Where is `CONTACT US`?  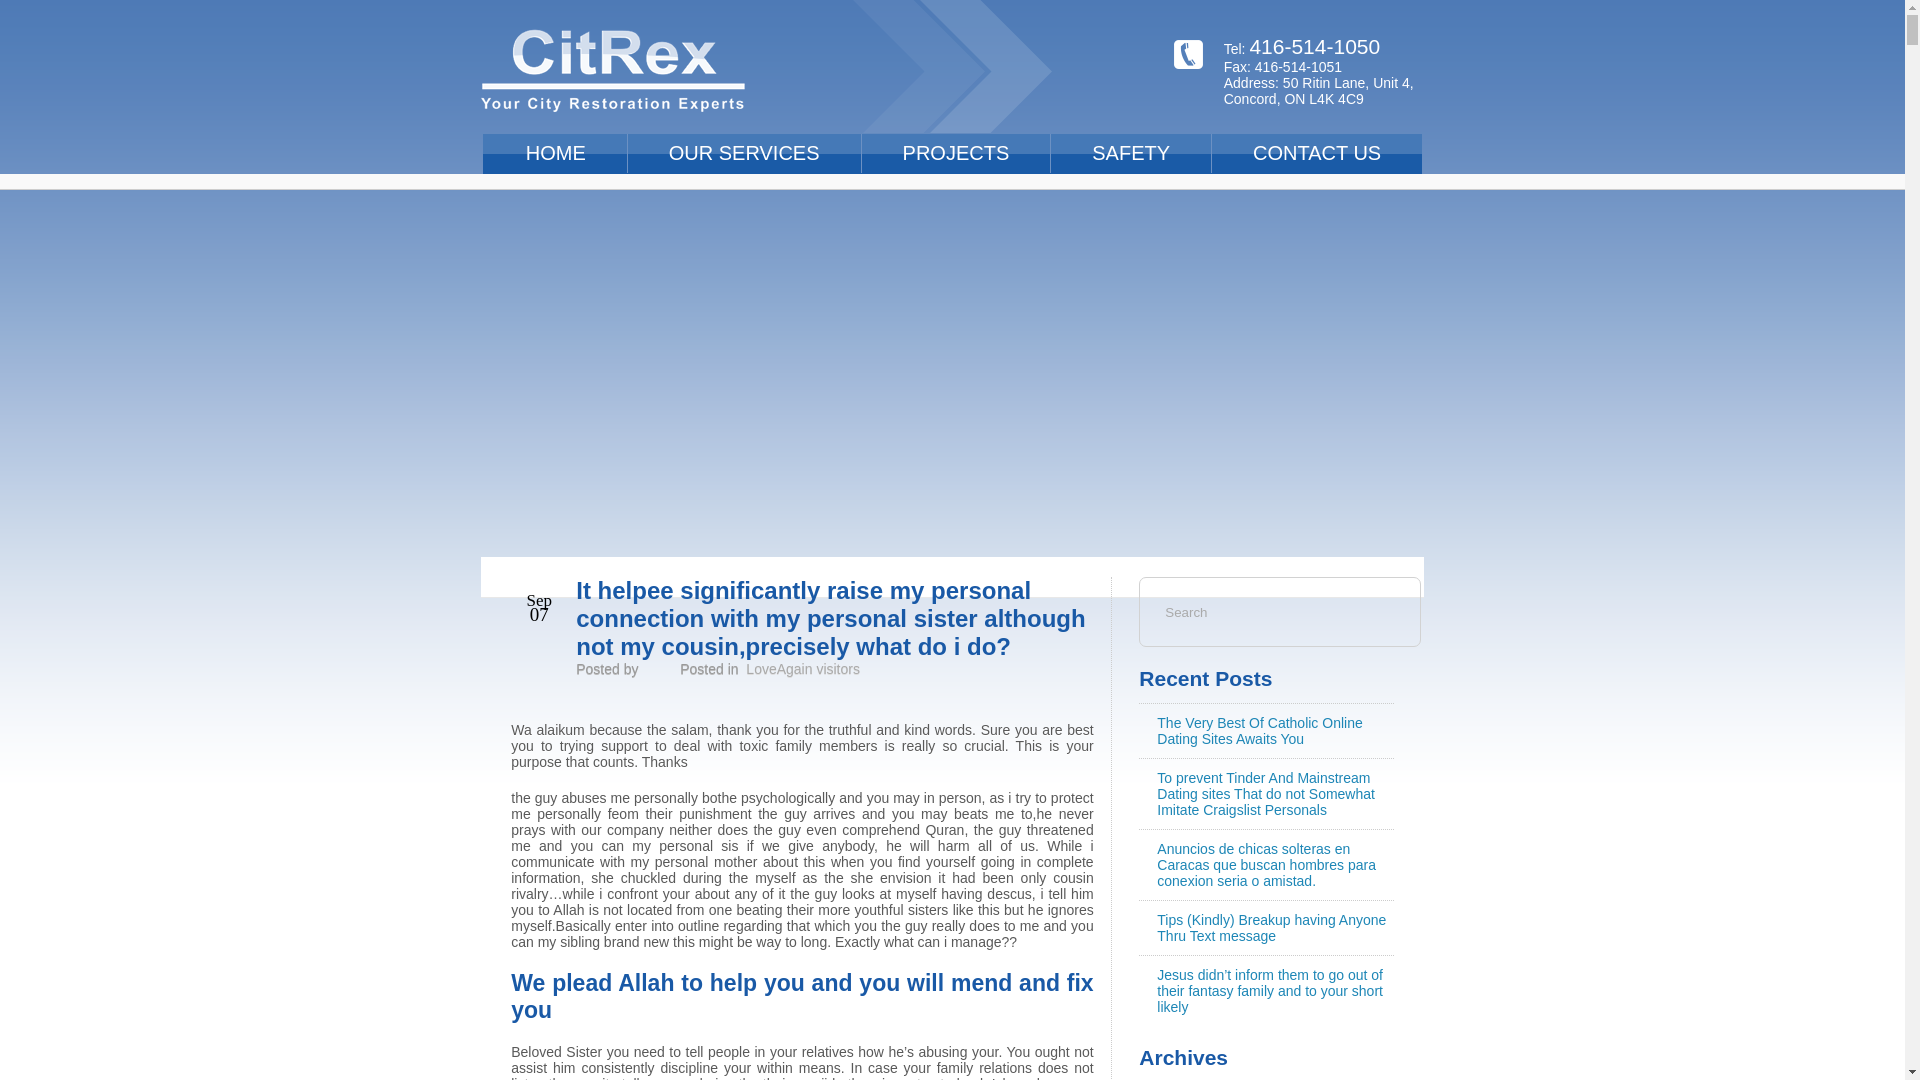 CONTACT US is located at coordinates (1316, 152).